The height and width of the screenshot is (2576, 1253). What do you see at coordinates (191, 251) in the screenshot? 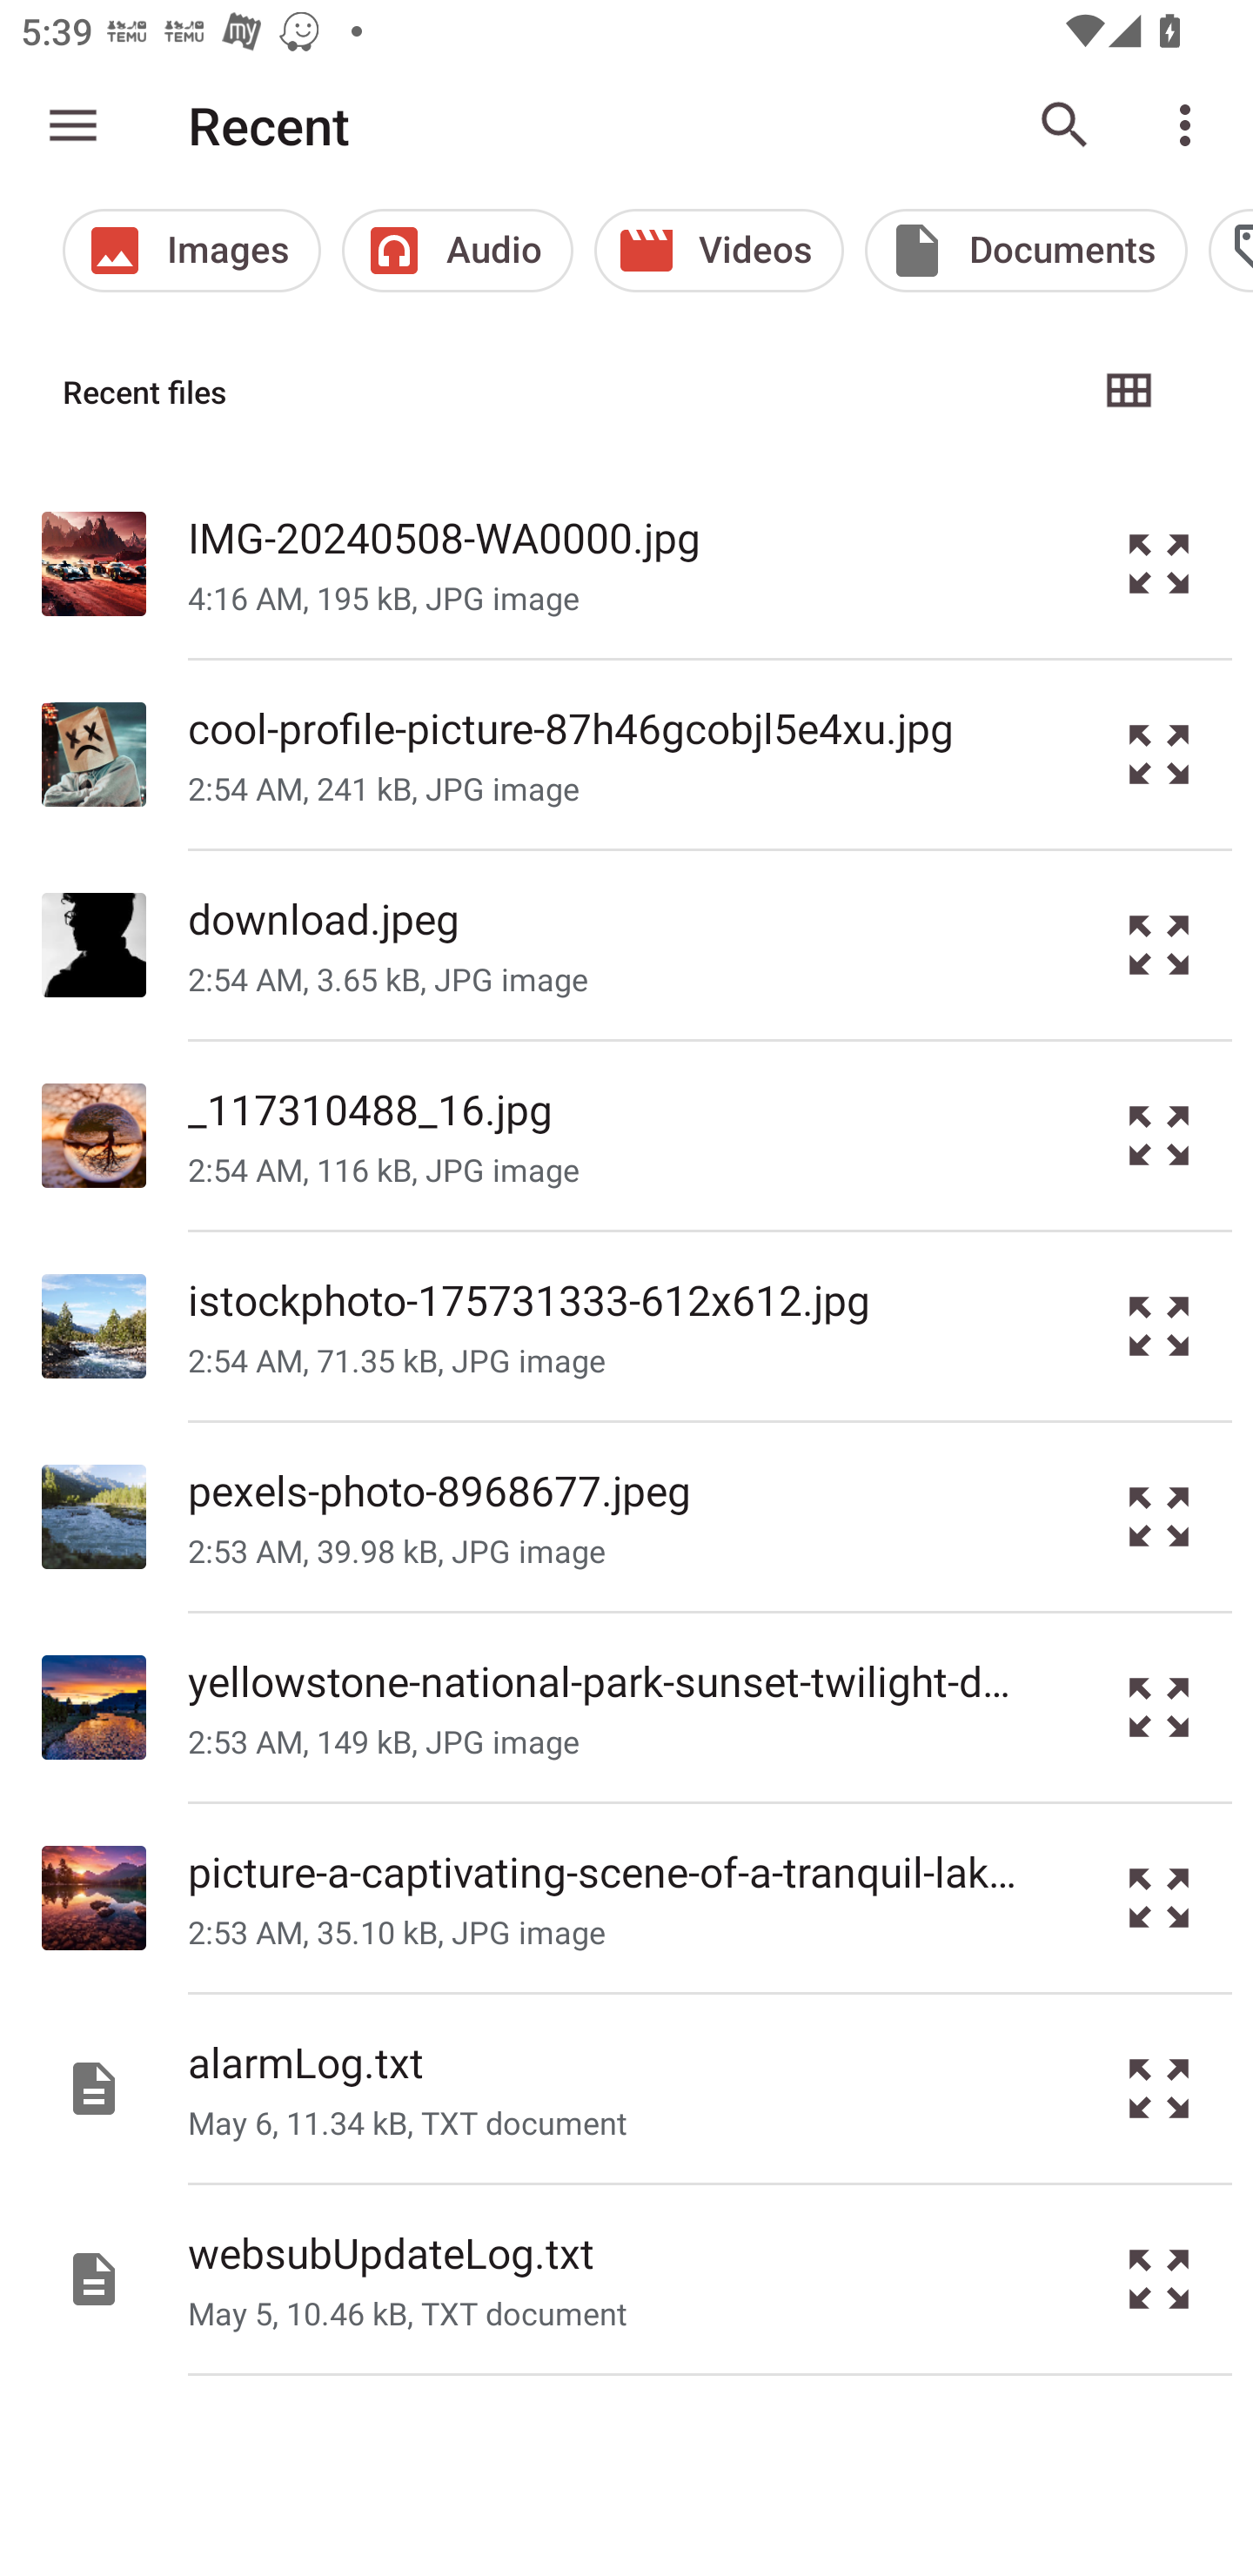
I see `Images` at bounding box center [191, 251].